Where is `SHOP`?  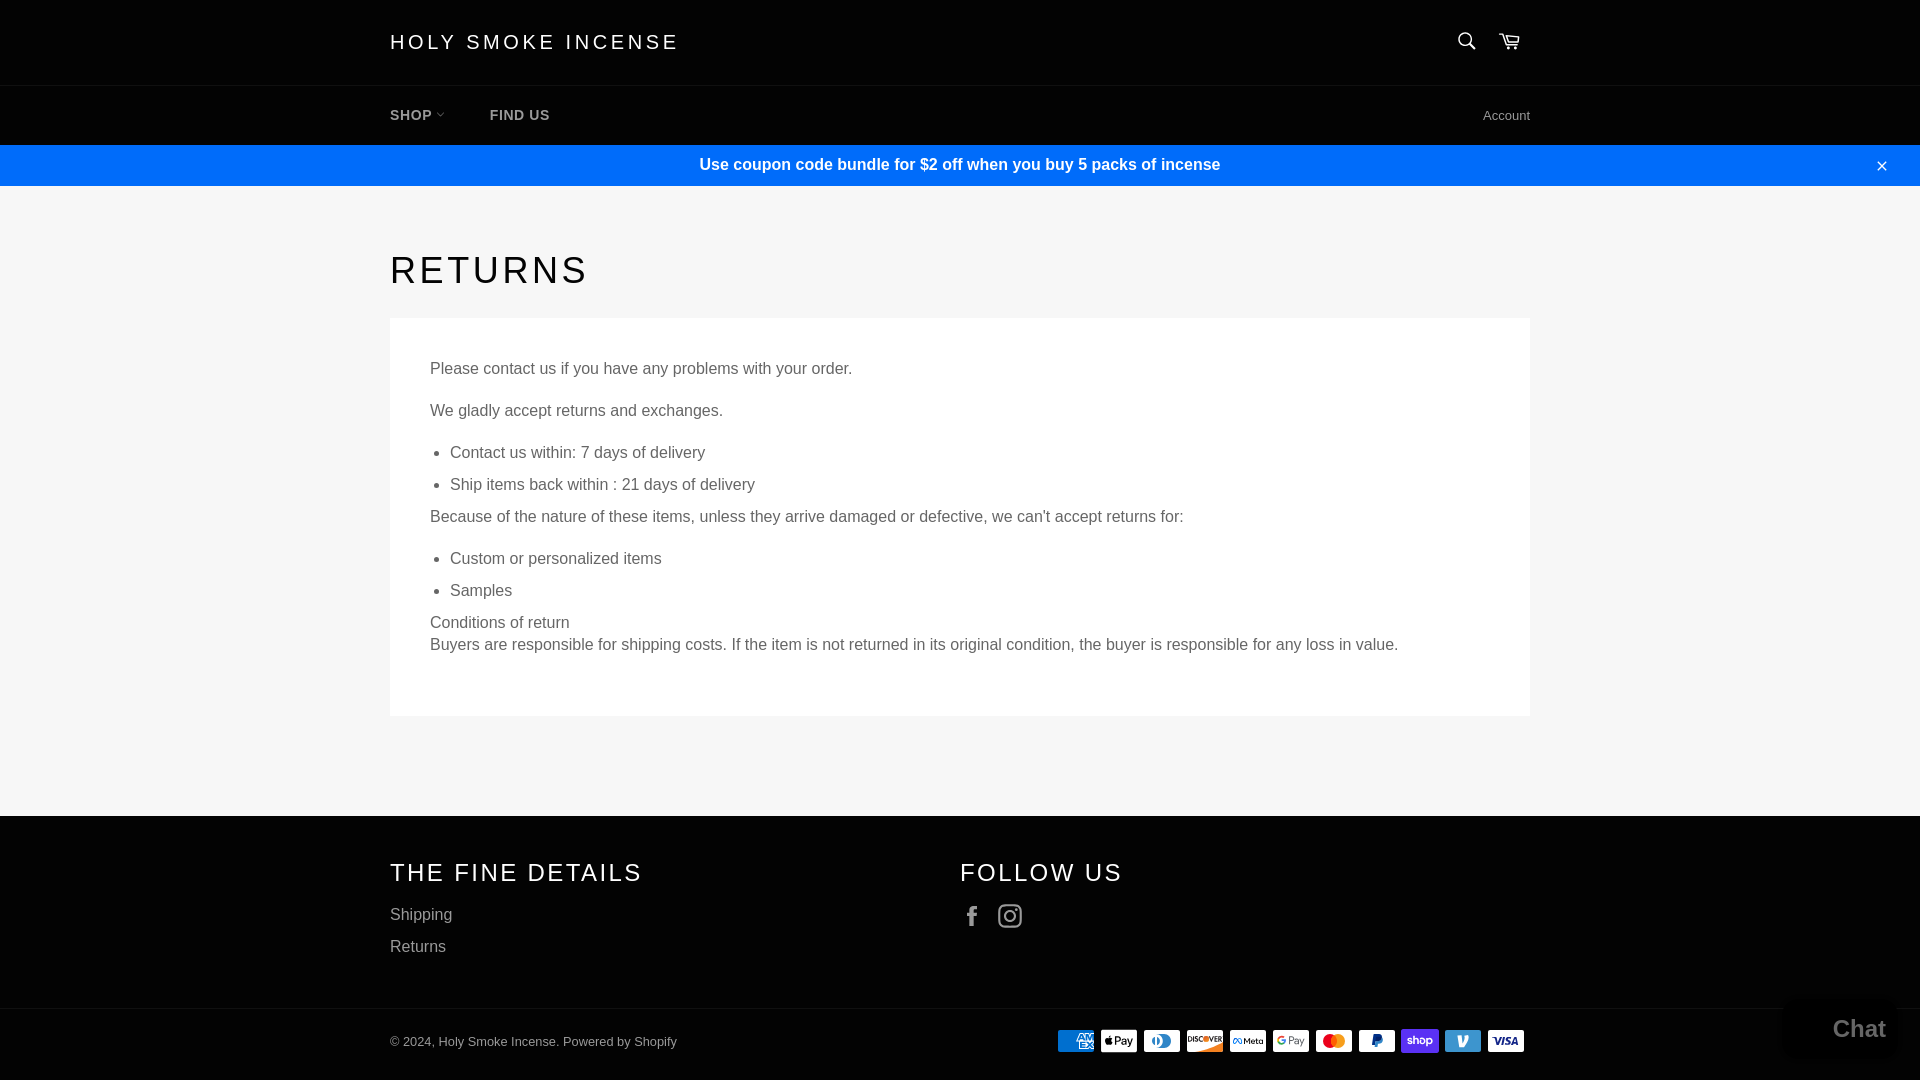 SHOP is located at coordinates (417, 115).